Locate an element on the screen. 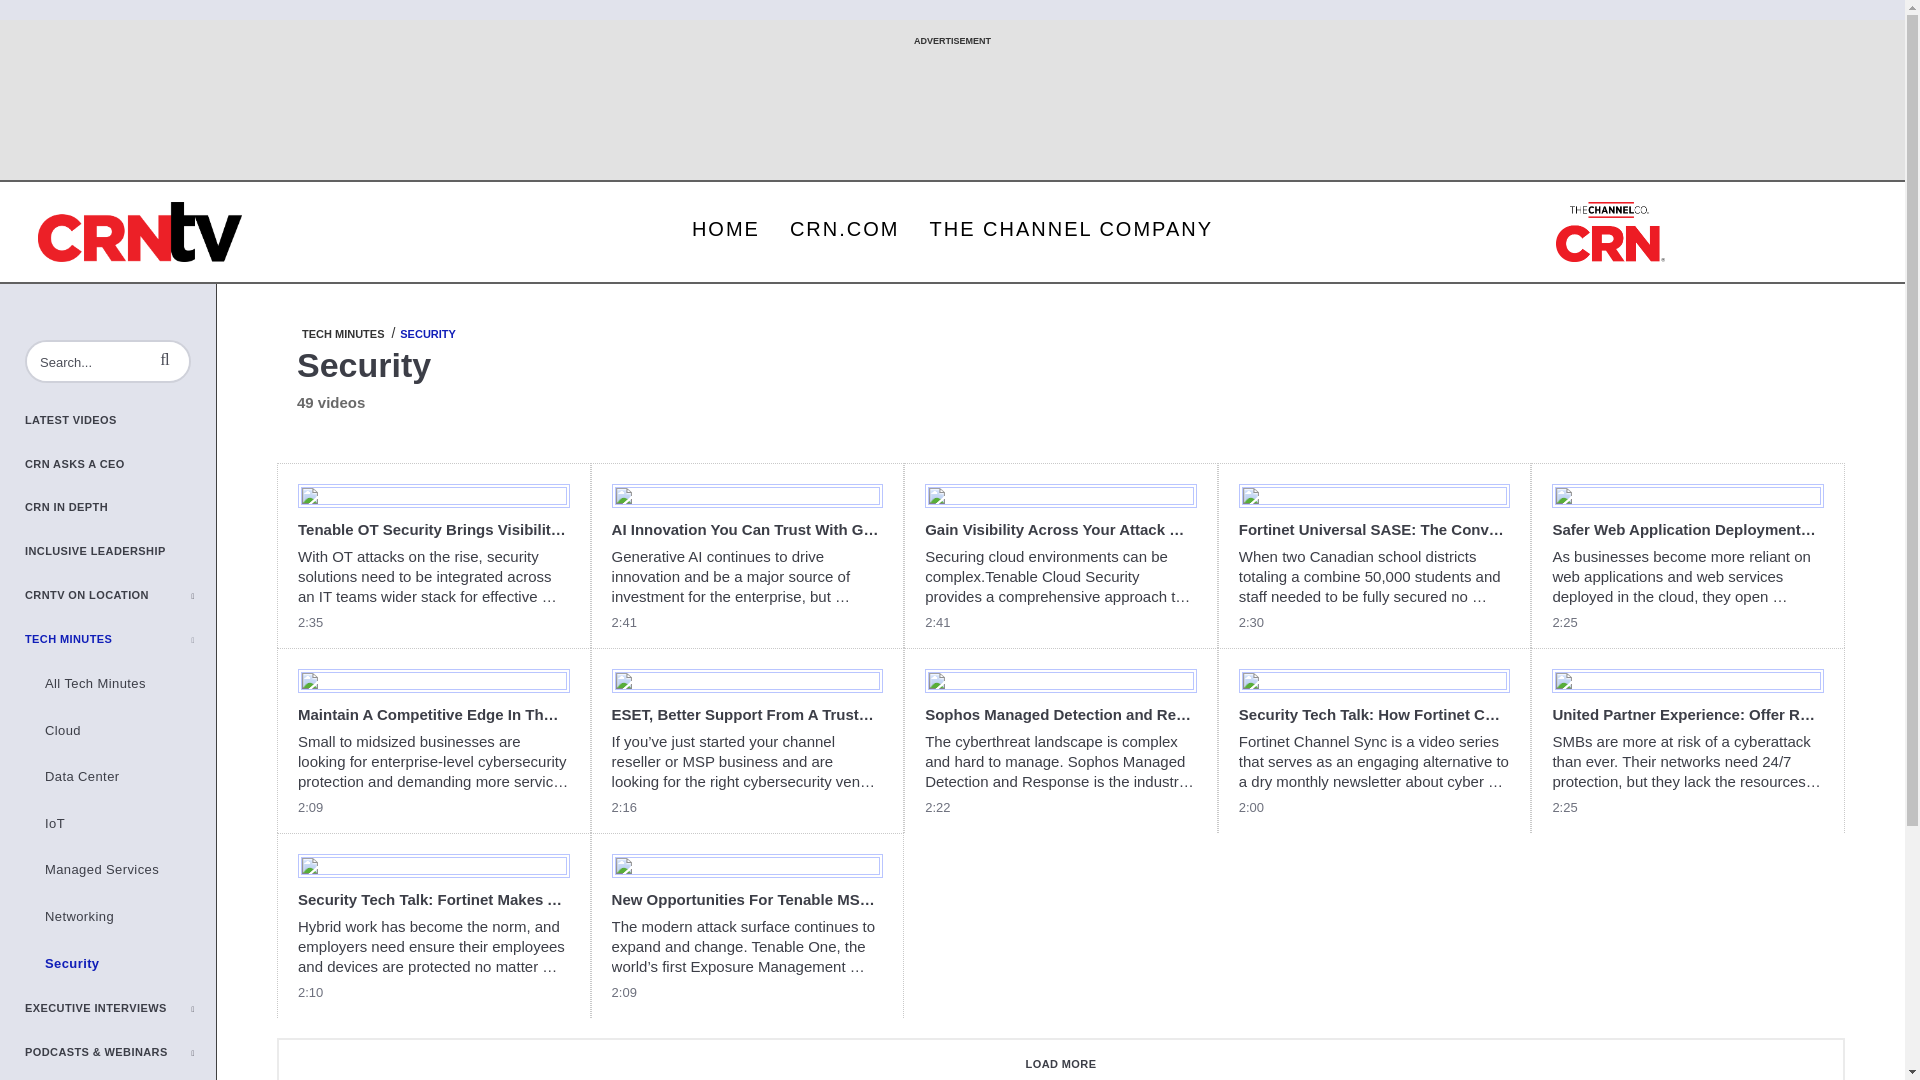 The height and width of the screenshot is (1080, 1920). INCLUSIVE LEADERSHIP is located at coordinates (120, 552).